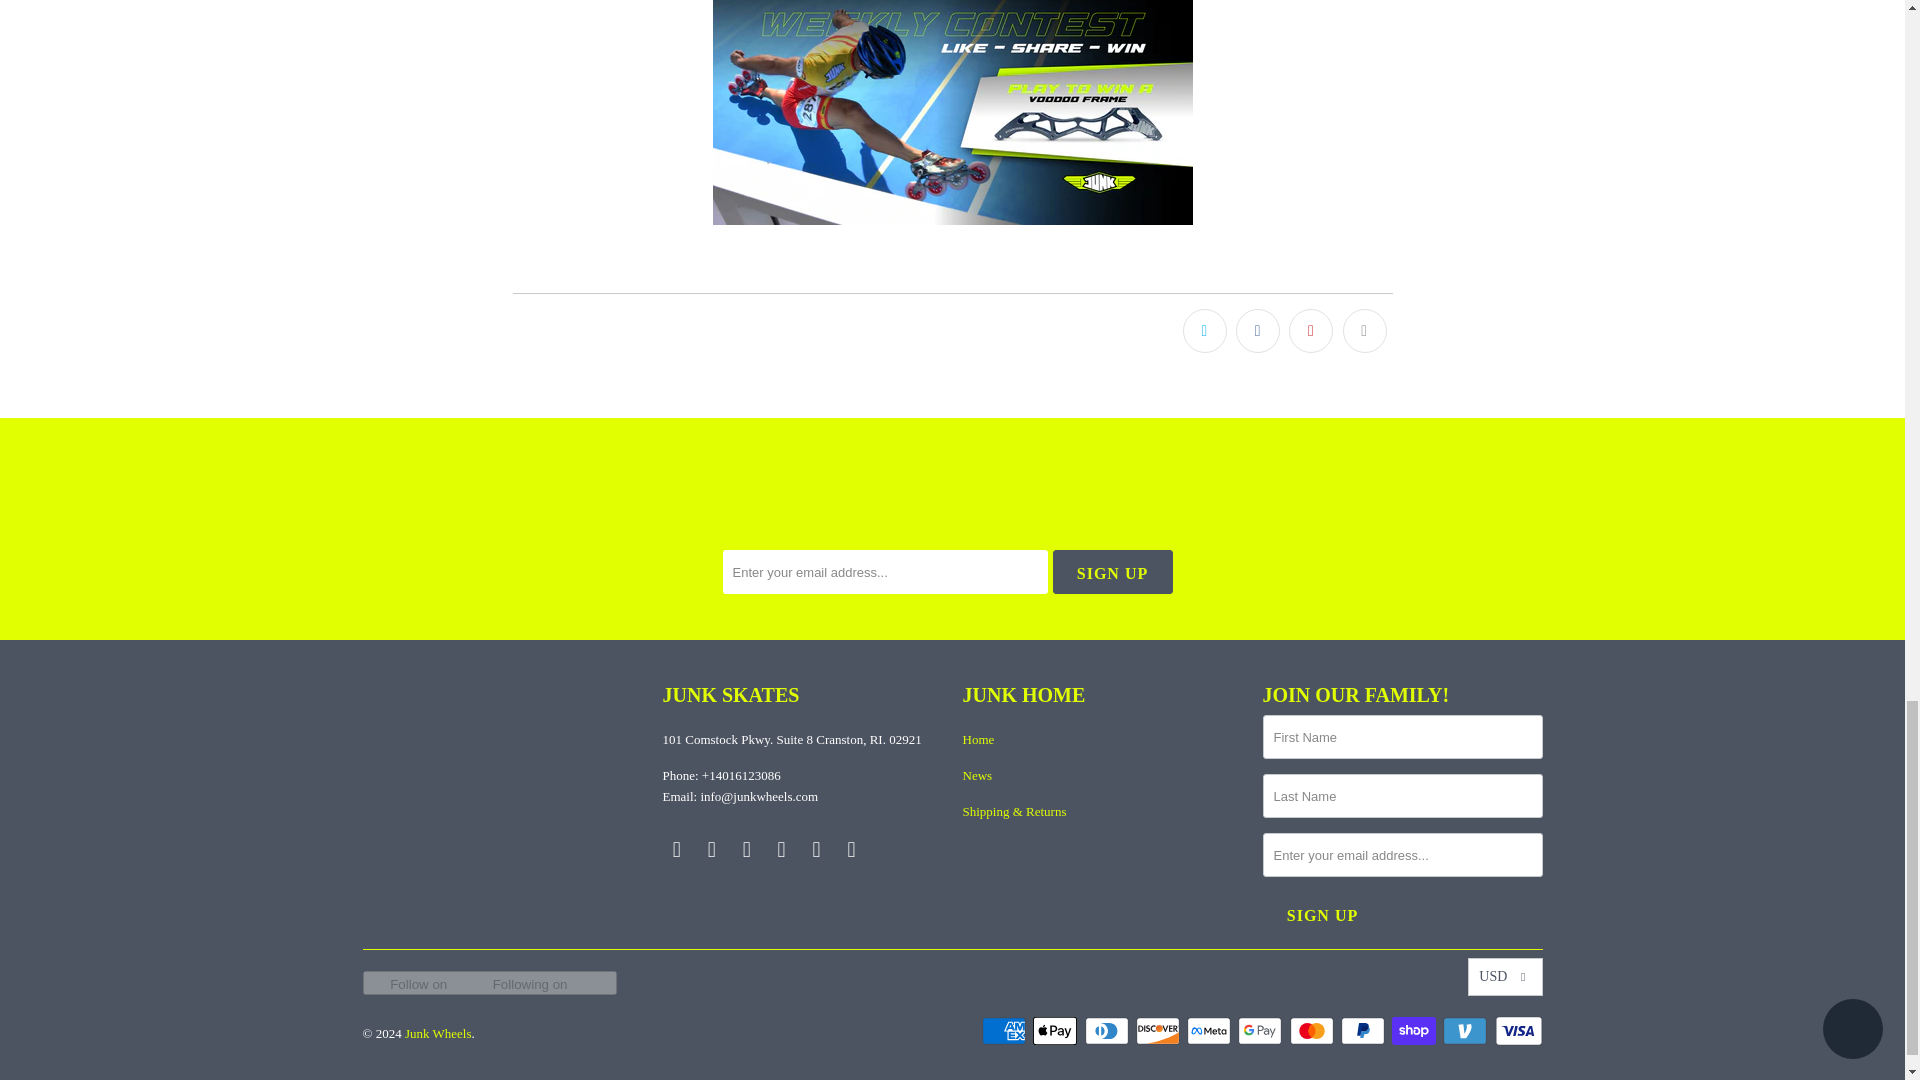  What do you see at coordinates (1364, 1031) in the screenshot?
I see `PayPal` at bounding box center [1364, 1031].